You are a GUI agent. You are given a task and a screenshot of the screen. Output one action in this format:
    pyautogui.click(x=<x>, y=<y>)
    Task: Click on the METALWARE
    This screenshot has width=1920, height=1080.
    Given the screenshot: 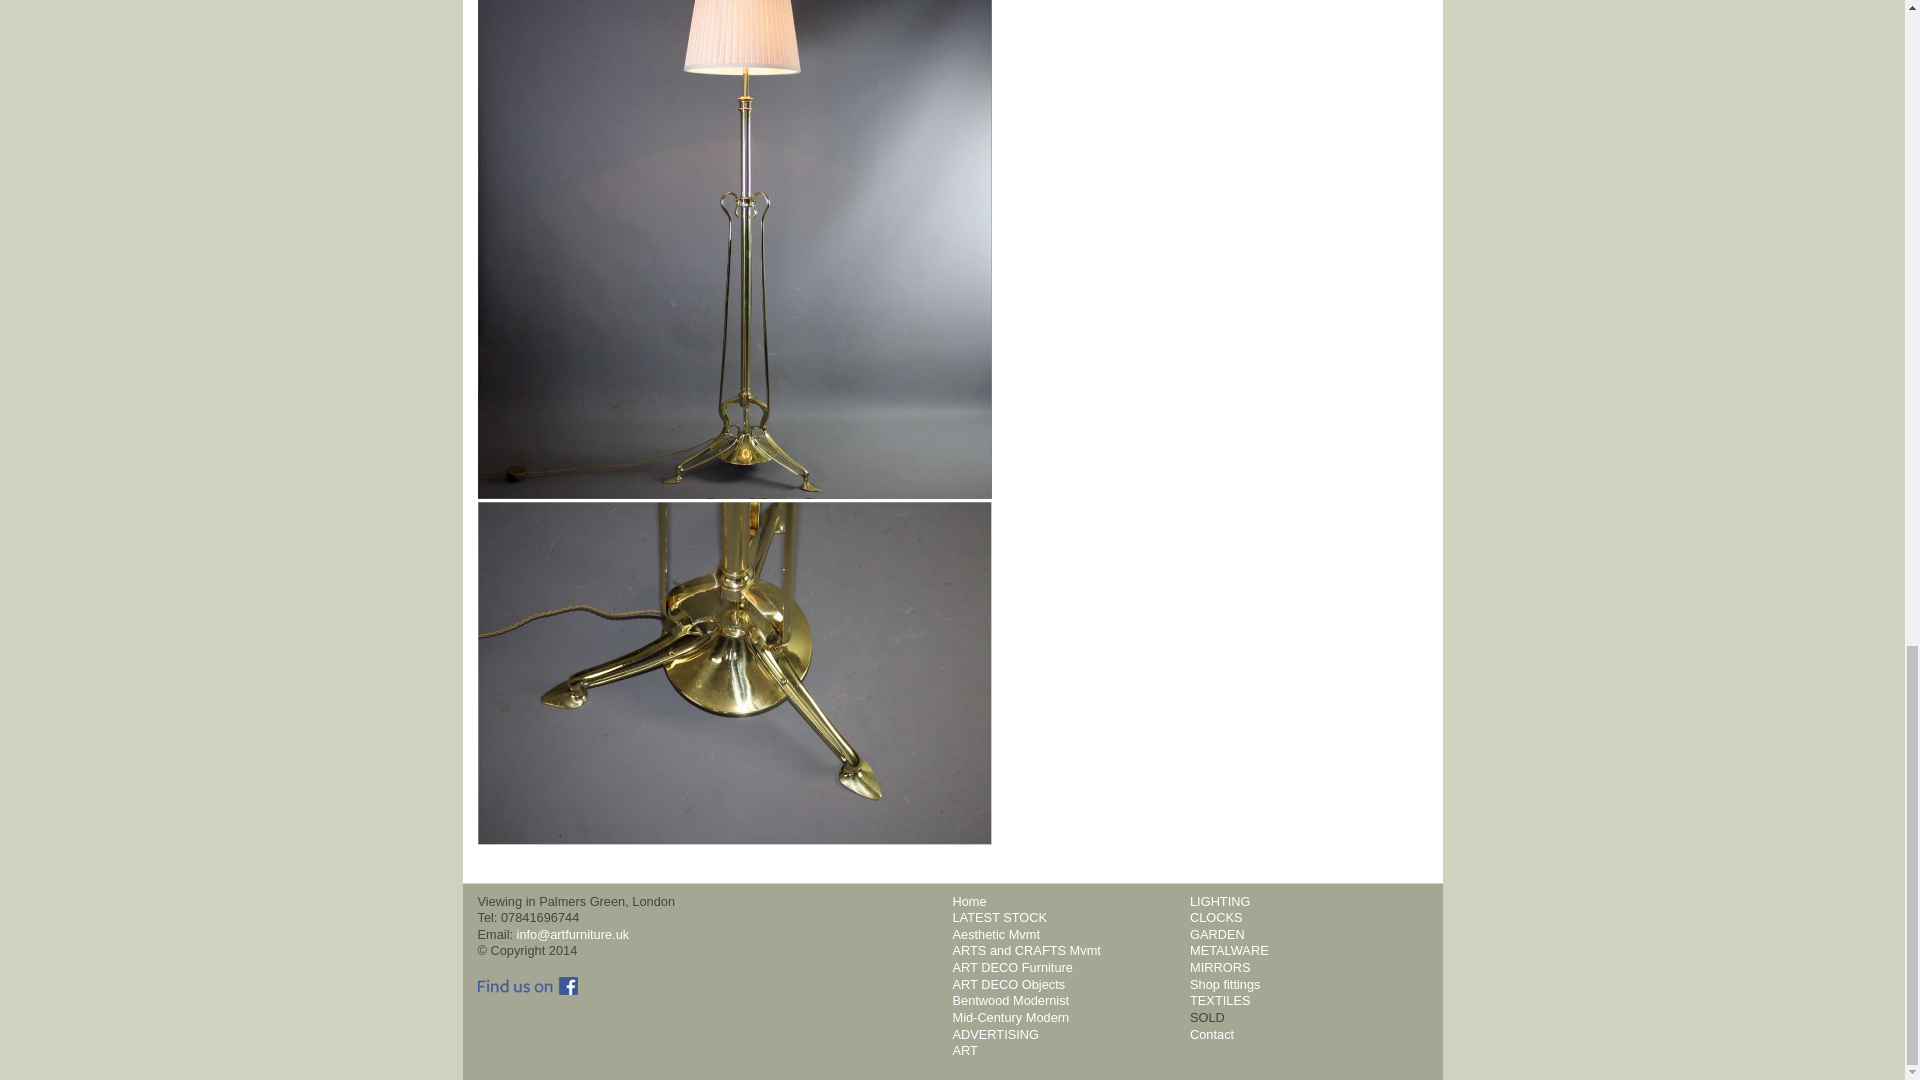 What is the action you would take?
    pyautogui.click(x=1230, y=950)
    